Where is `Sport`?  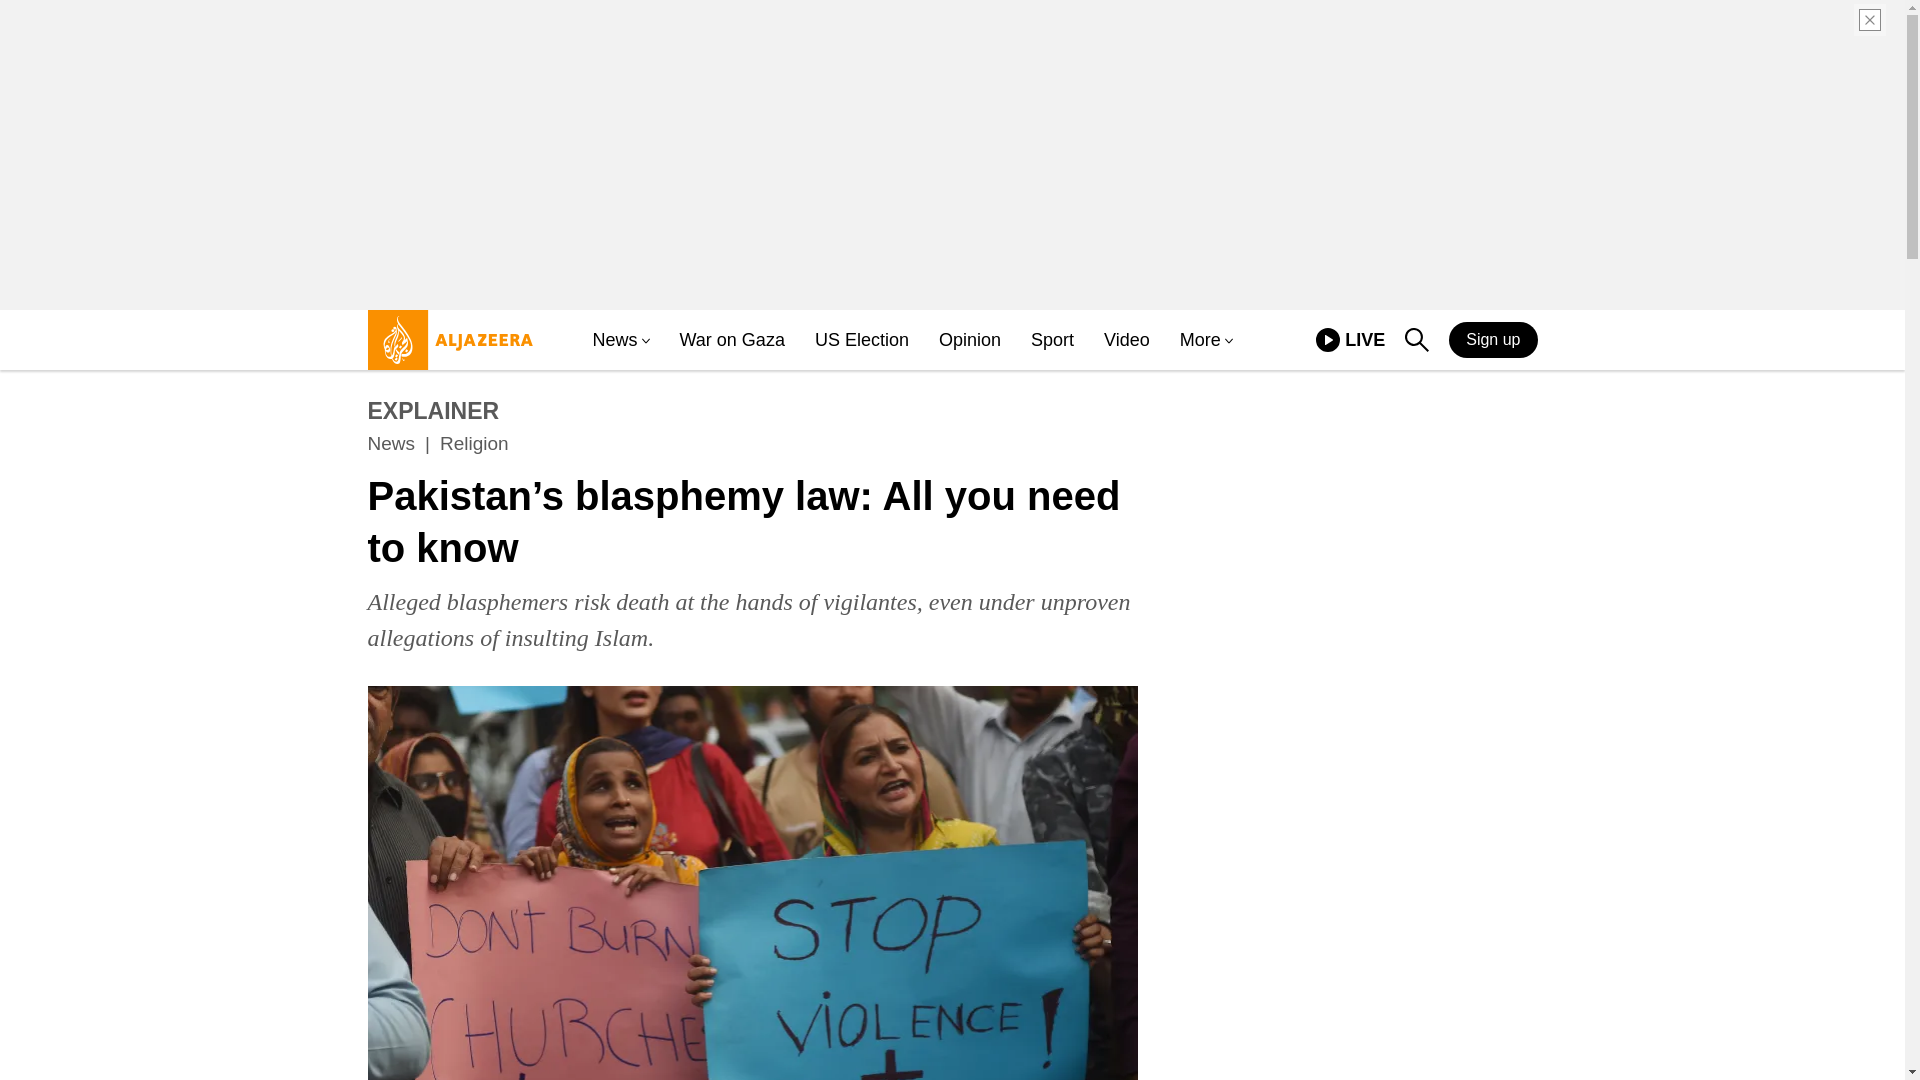 Sport is located at coordinates (1052, 340).